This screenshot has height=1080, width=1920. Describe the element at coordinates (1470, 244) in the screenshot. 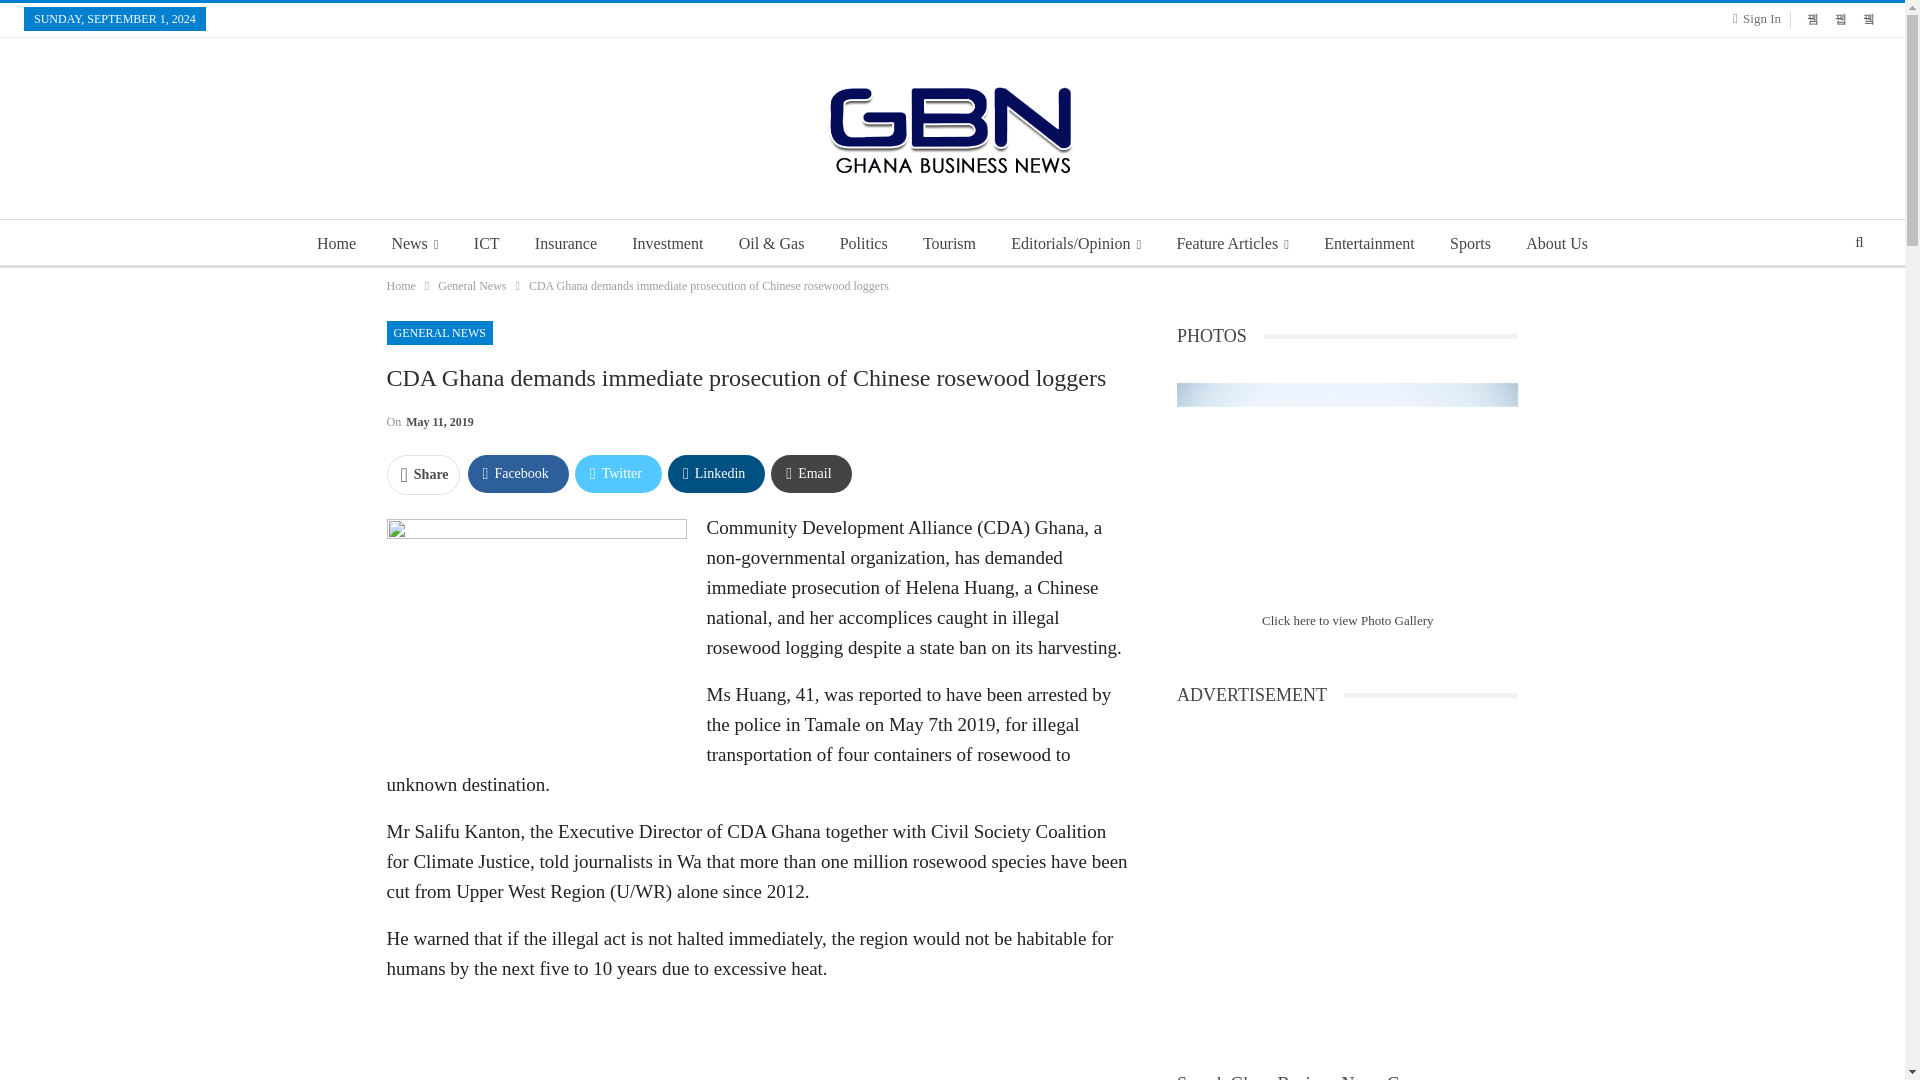

I see `Sports` at that location.